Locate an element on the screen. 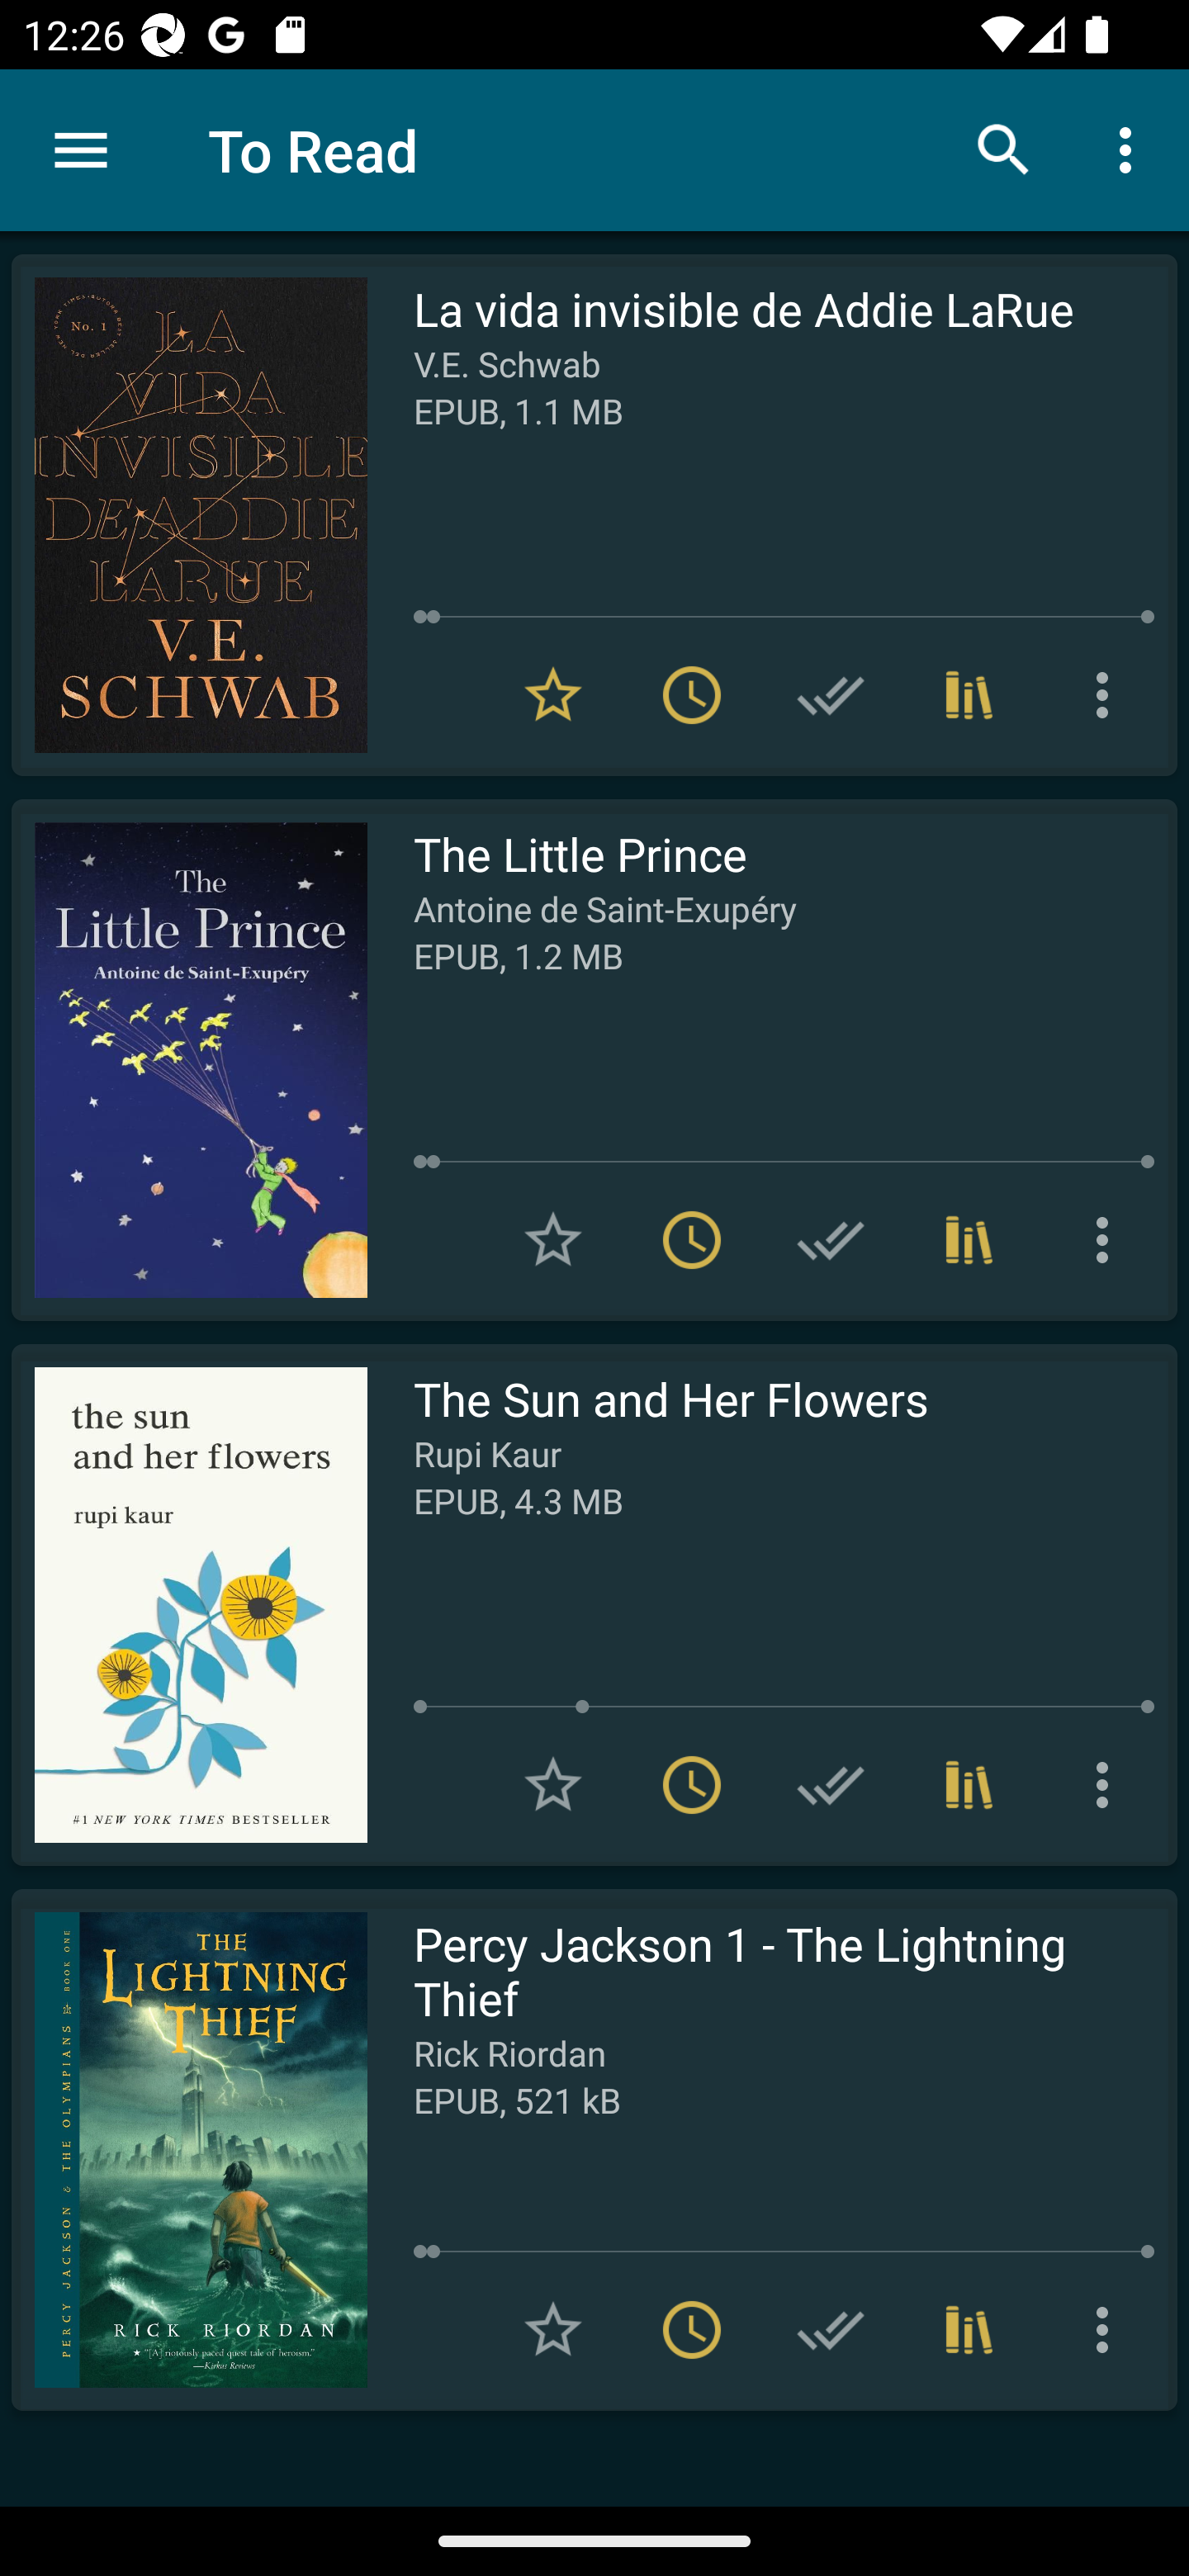 The width and height of the screenshot is (1189, 2576). More options is located at coordinates (1108, 1238).